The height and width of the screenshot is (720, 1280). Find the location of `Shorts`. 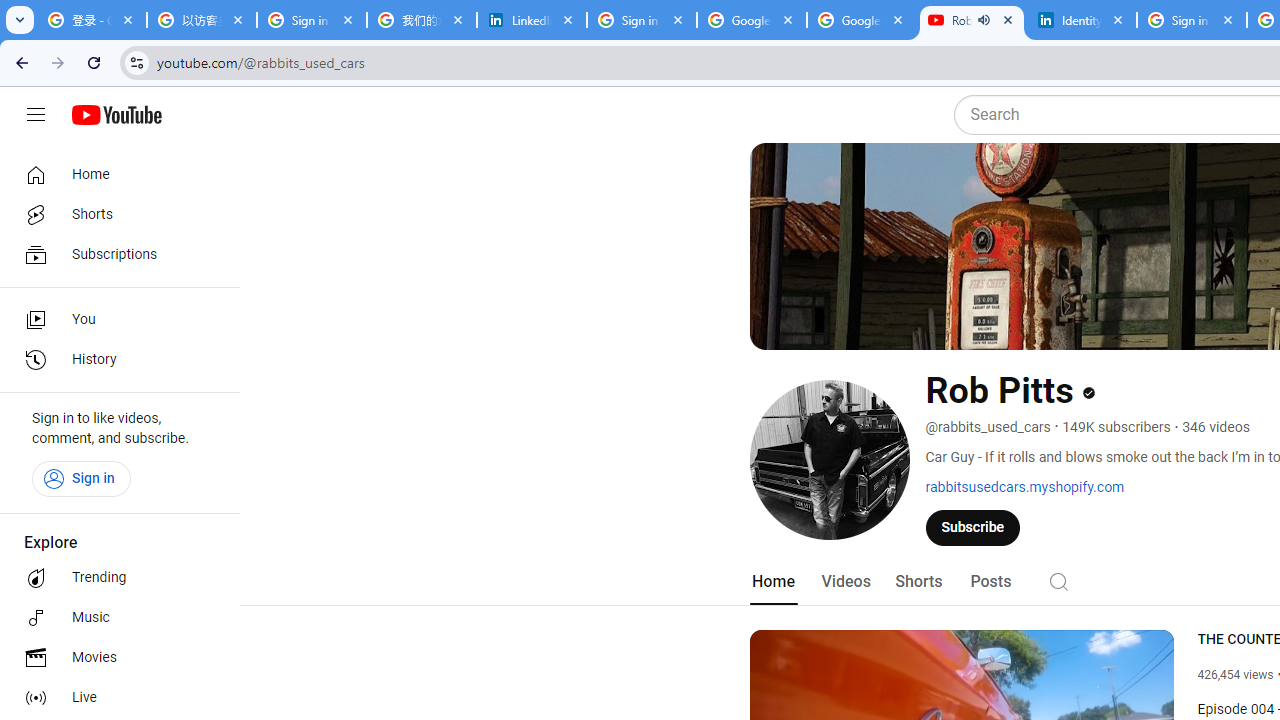

Shorts is located at coordinates (918, 582).